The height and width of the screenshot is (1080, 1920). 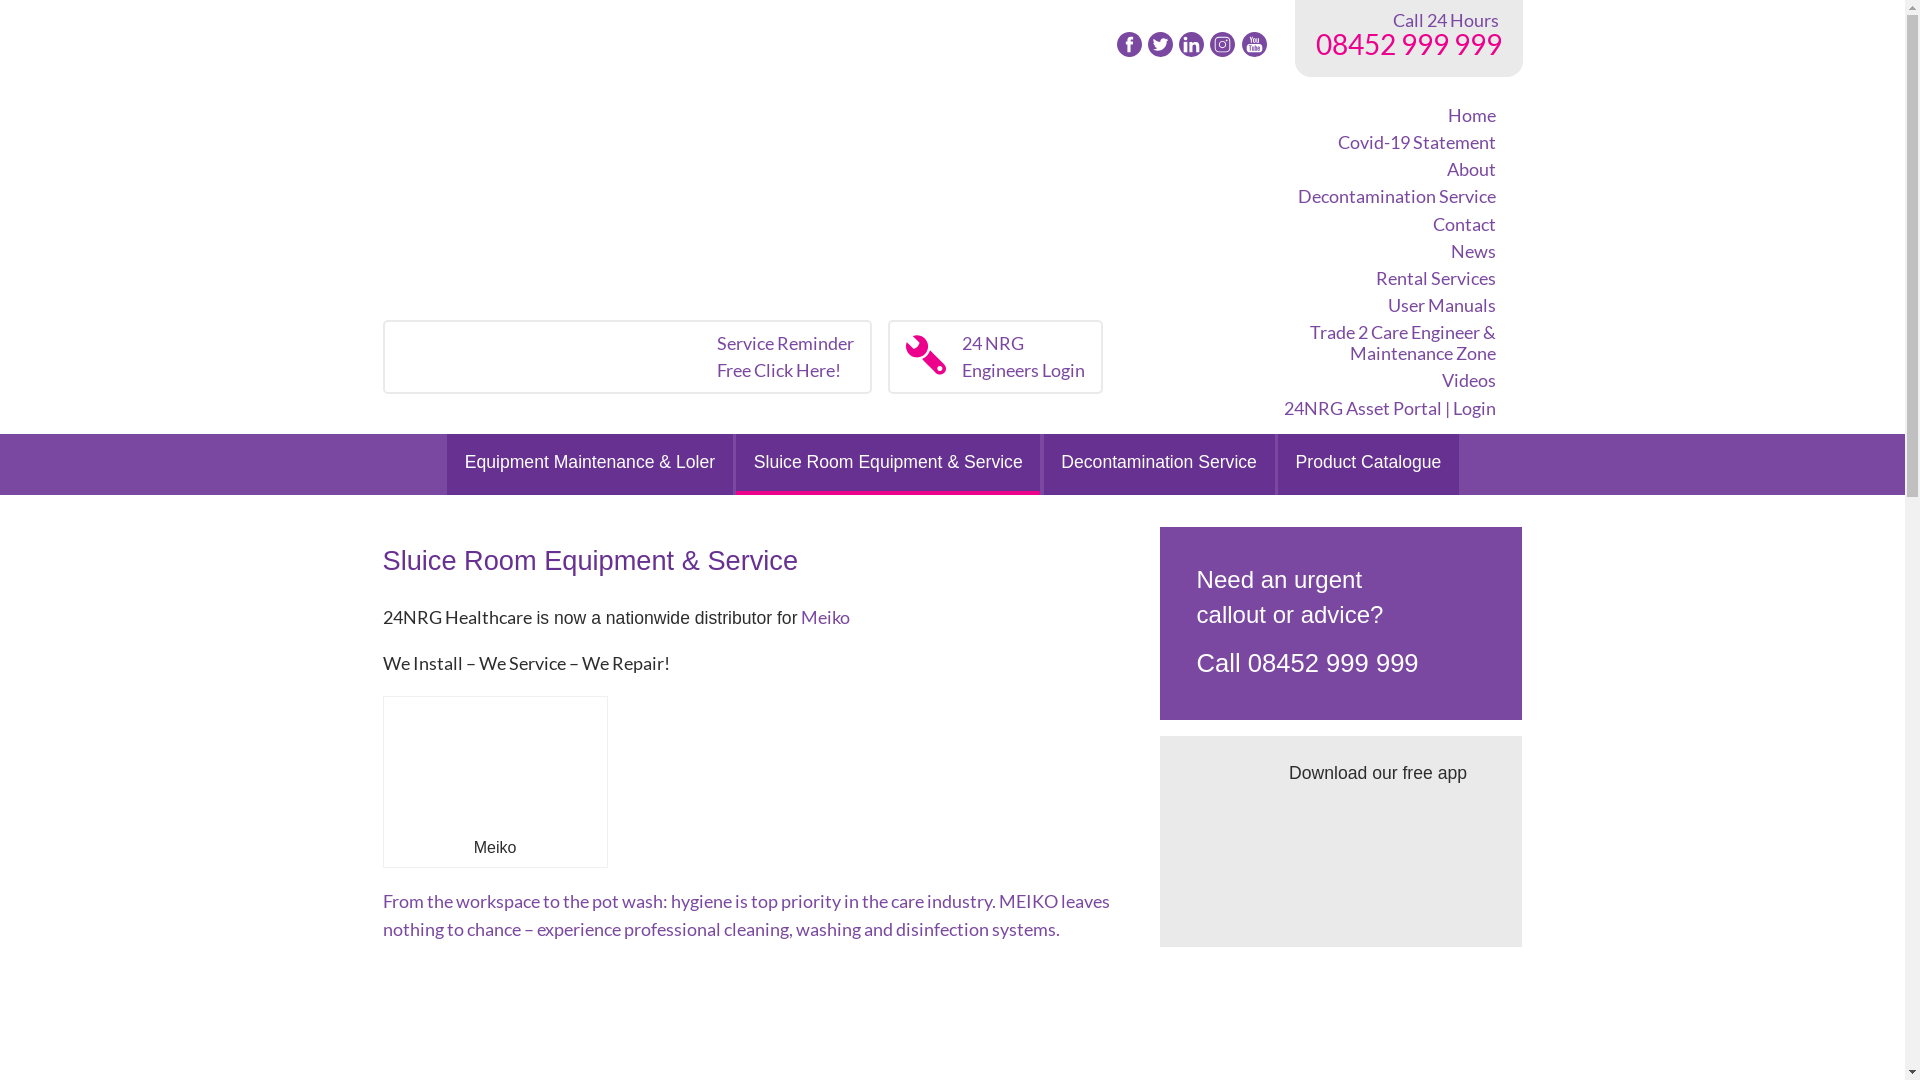 I want to click on News, so click(x=1390, y=254).